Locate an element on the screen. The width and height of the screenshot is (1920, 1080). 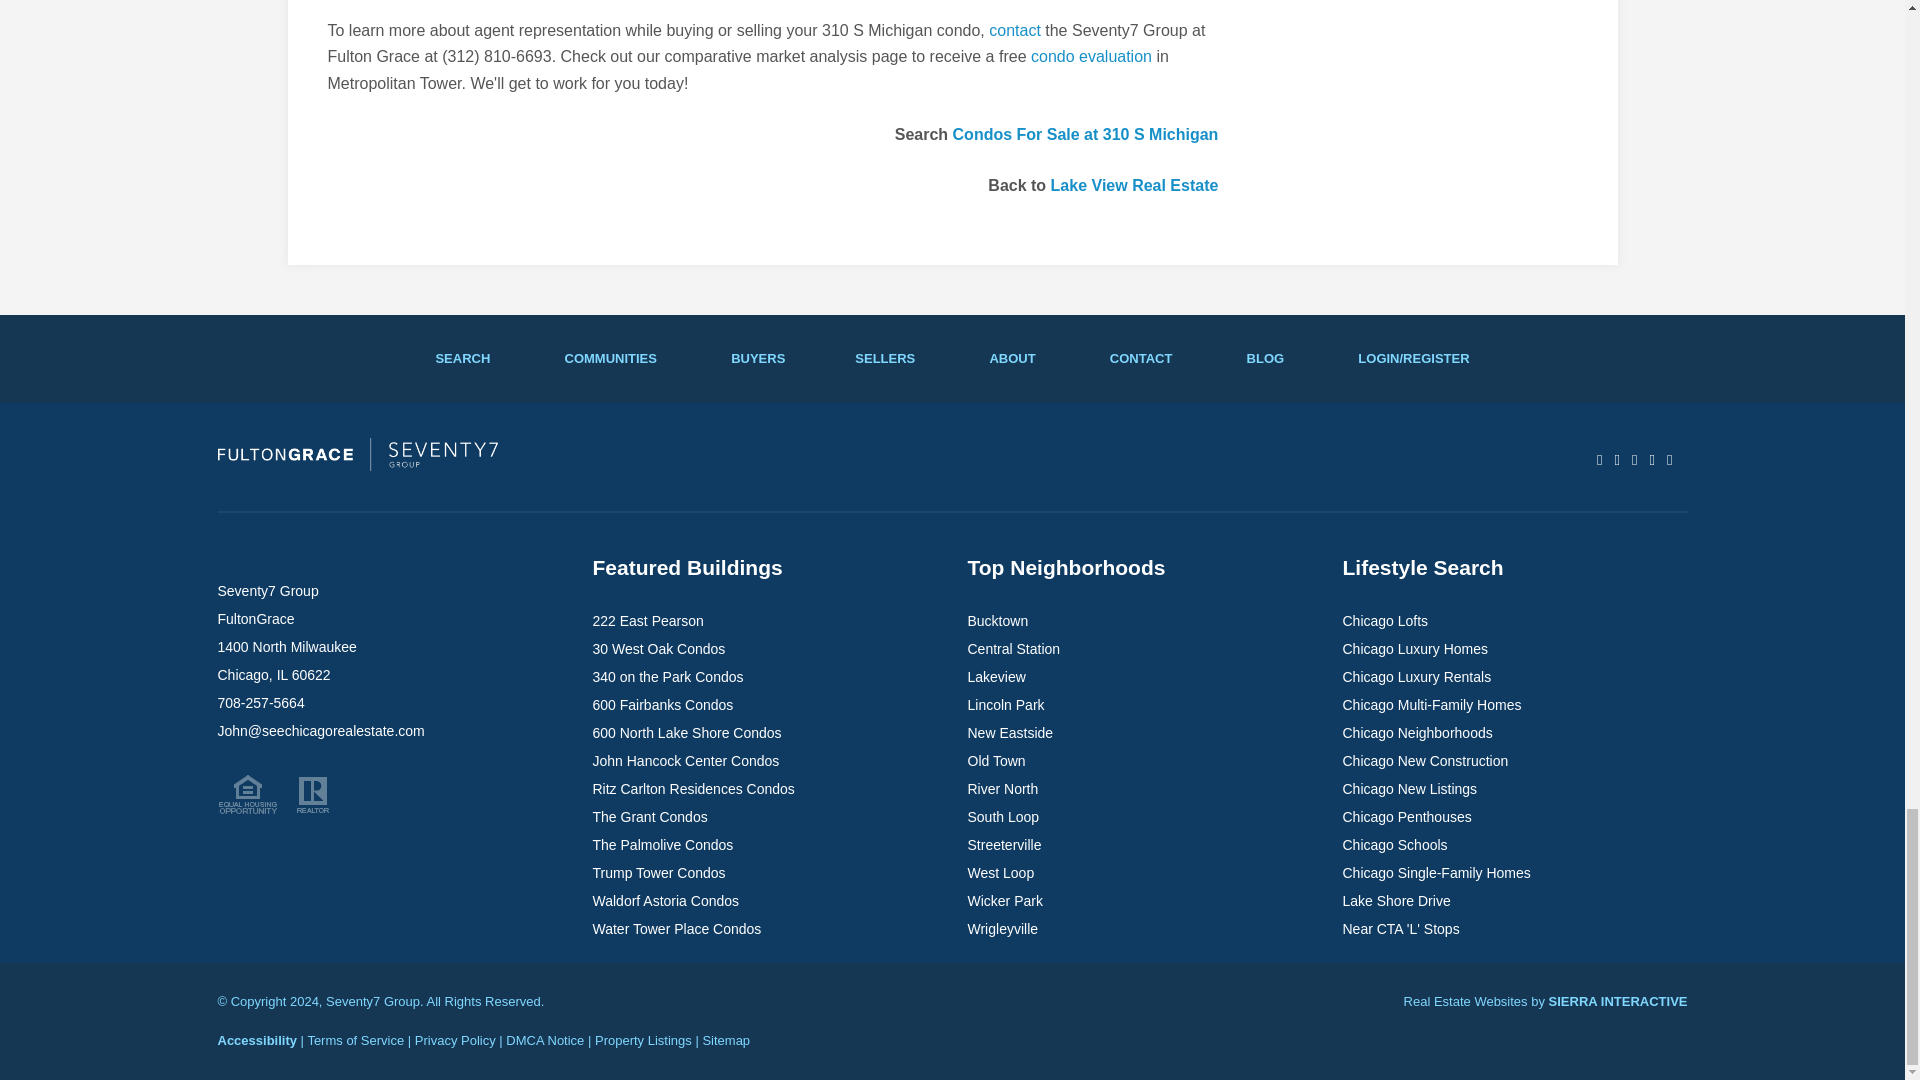
View 222 East Pearson is located at coordinates (646, 620).